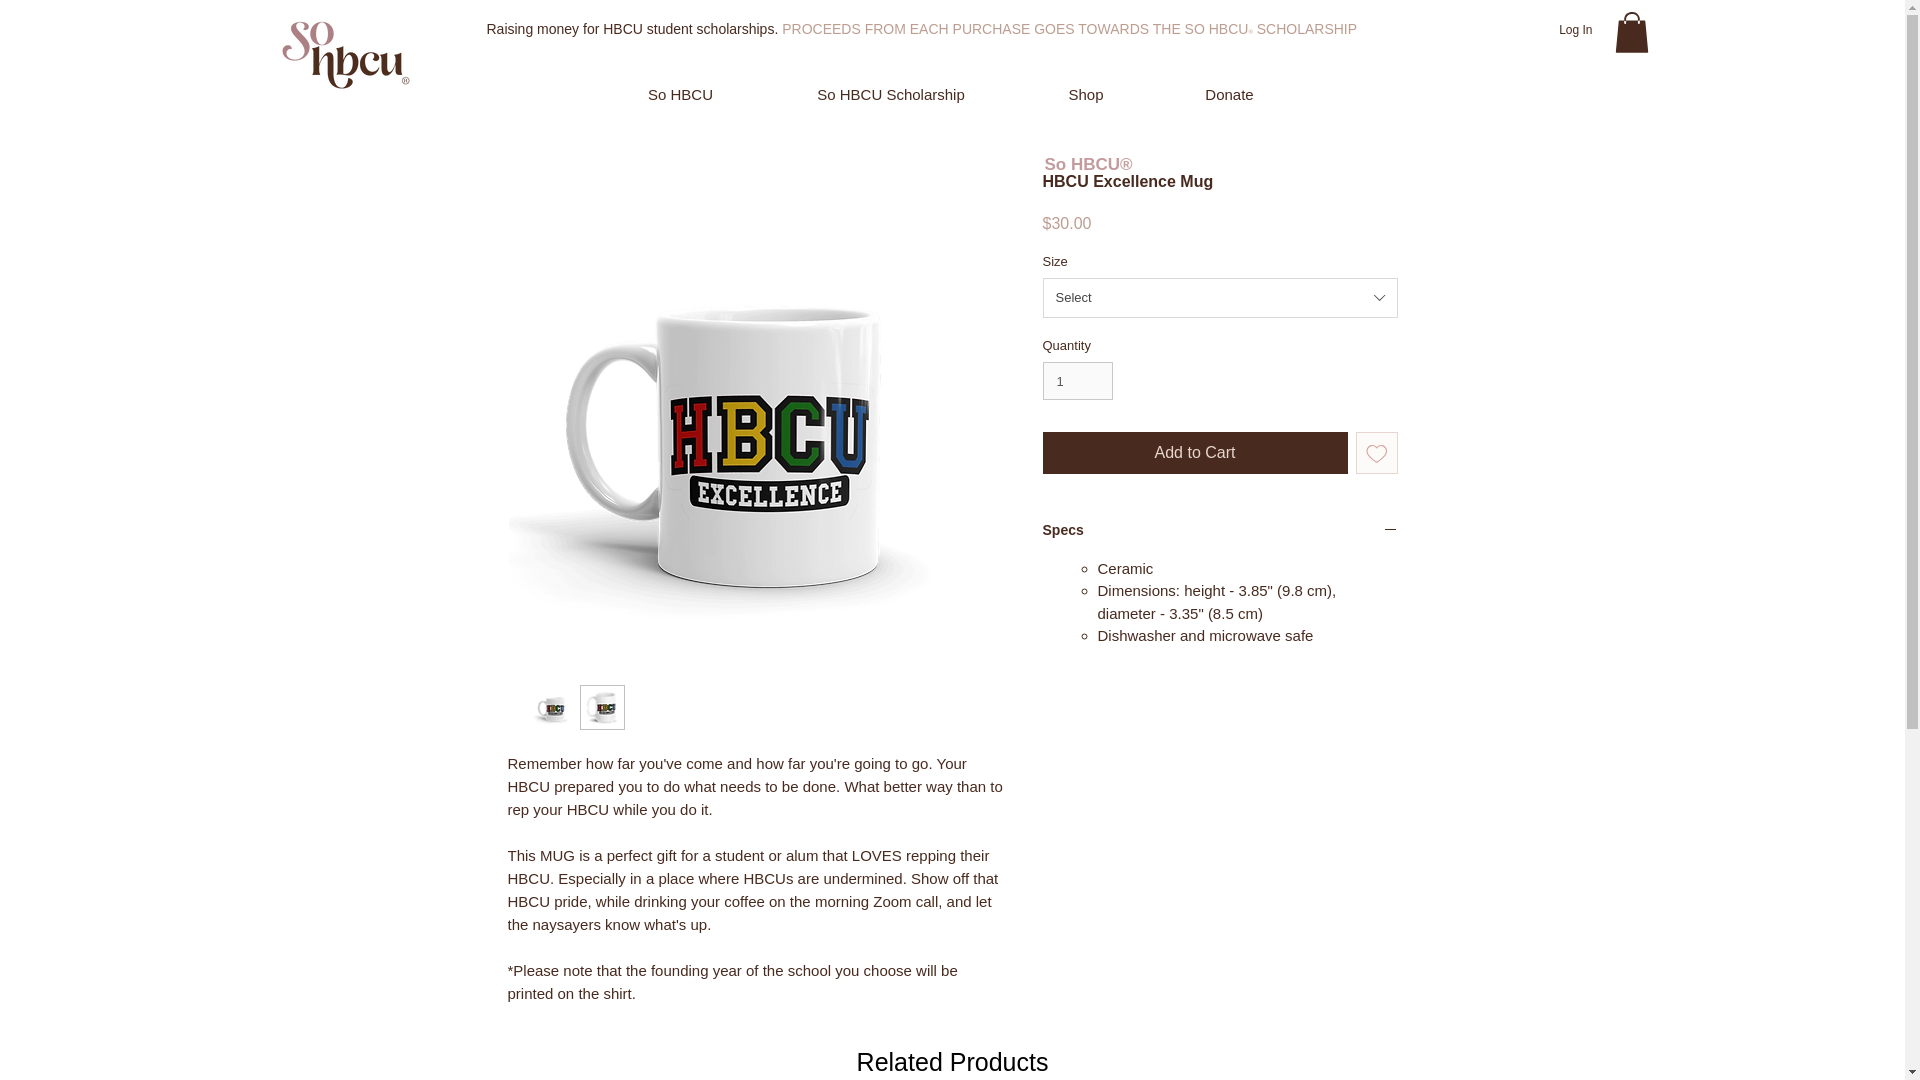 This screenshot has width=1920, height=1080. I want to click on Donate, so click(1229, 94).